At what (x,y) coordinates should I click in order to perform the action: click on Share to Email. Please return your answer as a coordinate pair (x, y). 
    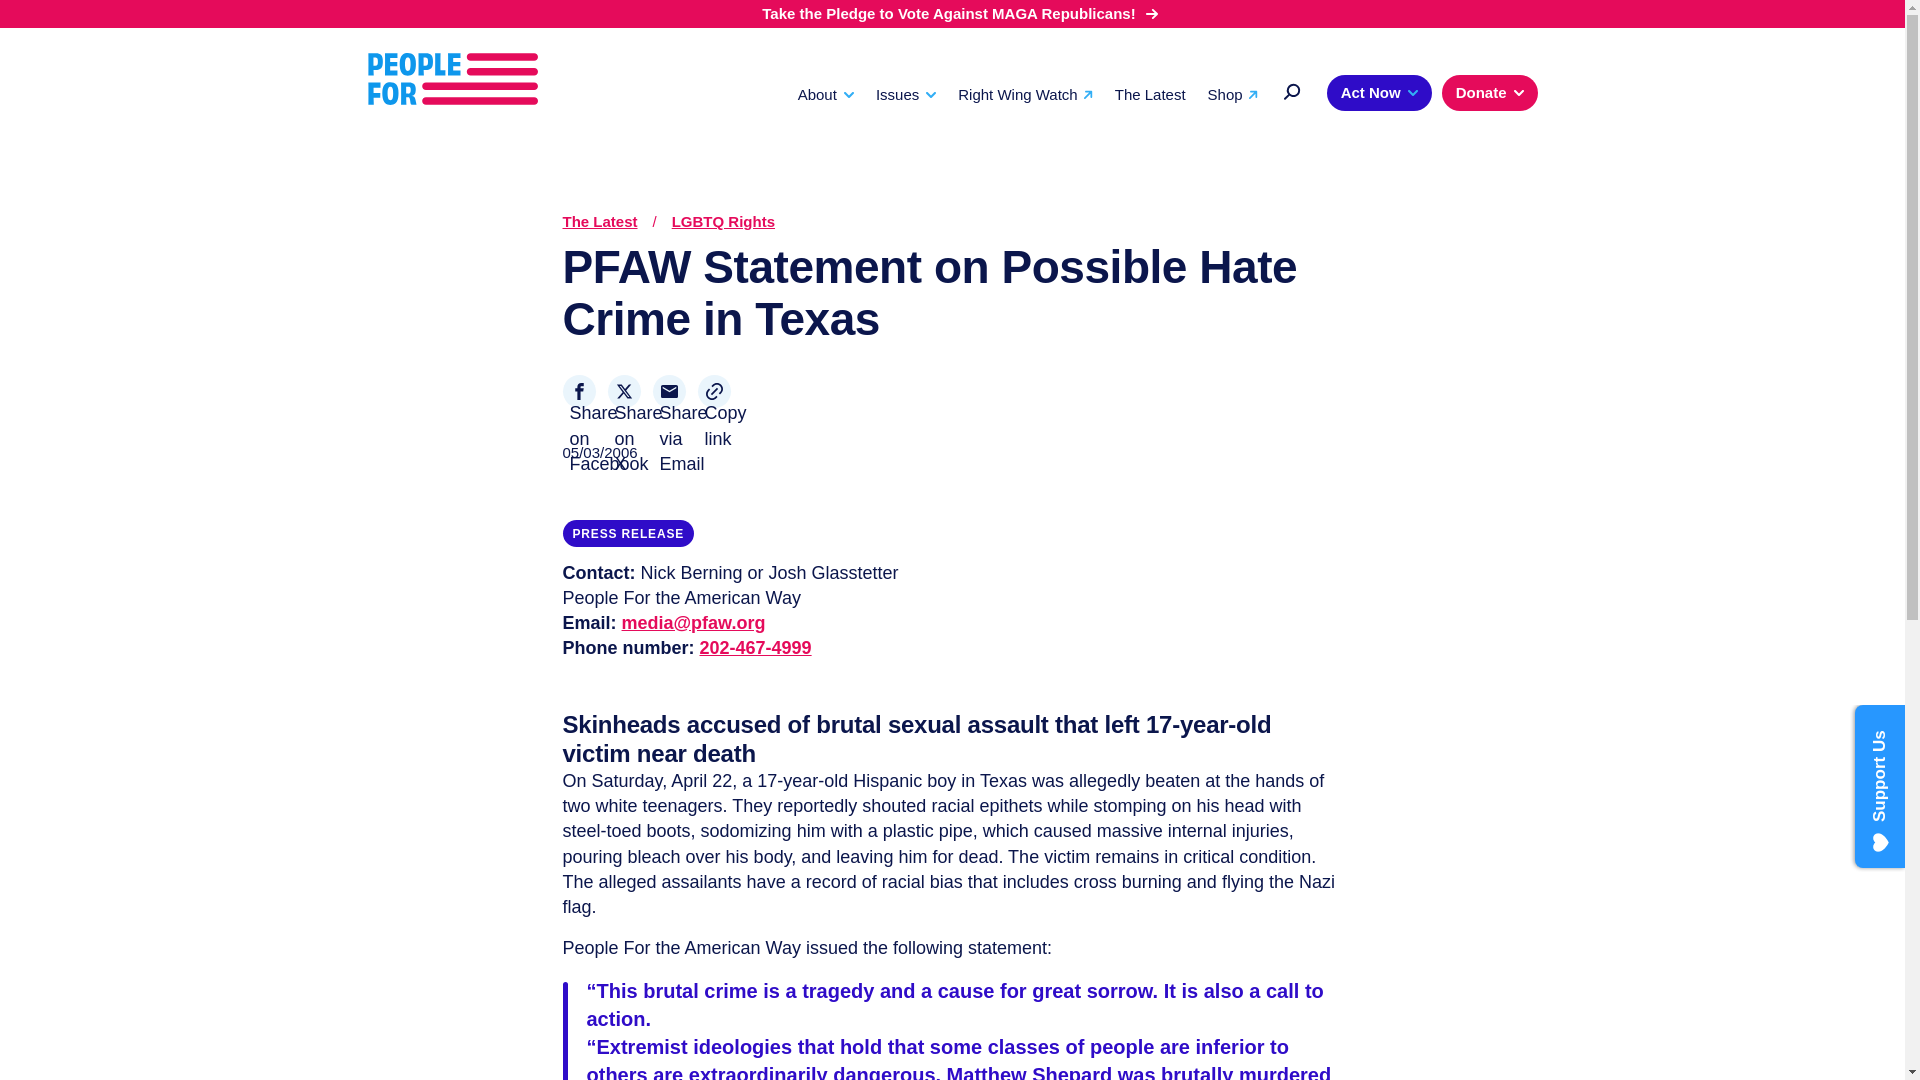
    Looking at the image, I should click on (668, 391).